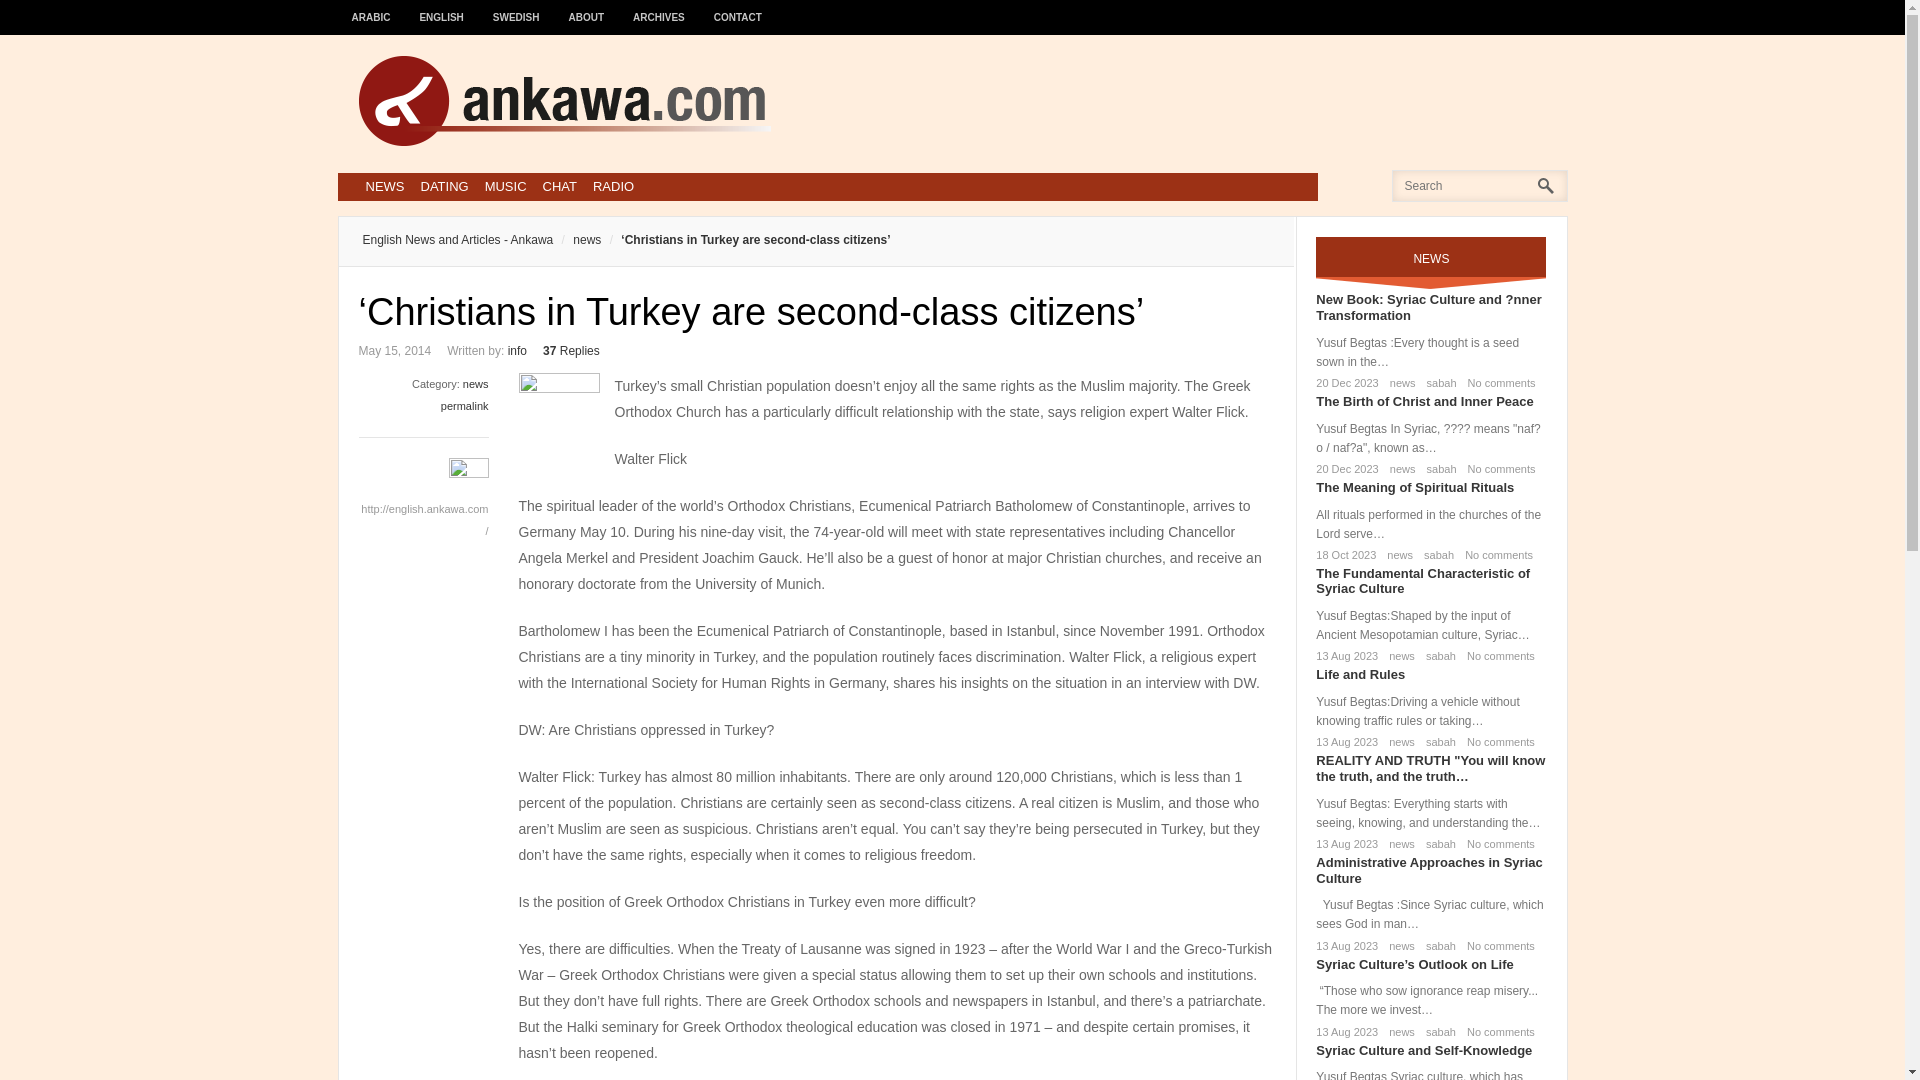 The image size is (1920, 1080). Describe the element at coordinates (587, 8) in the screenshot. I see `ABOUT` at that location.